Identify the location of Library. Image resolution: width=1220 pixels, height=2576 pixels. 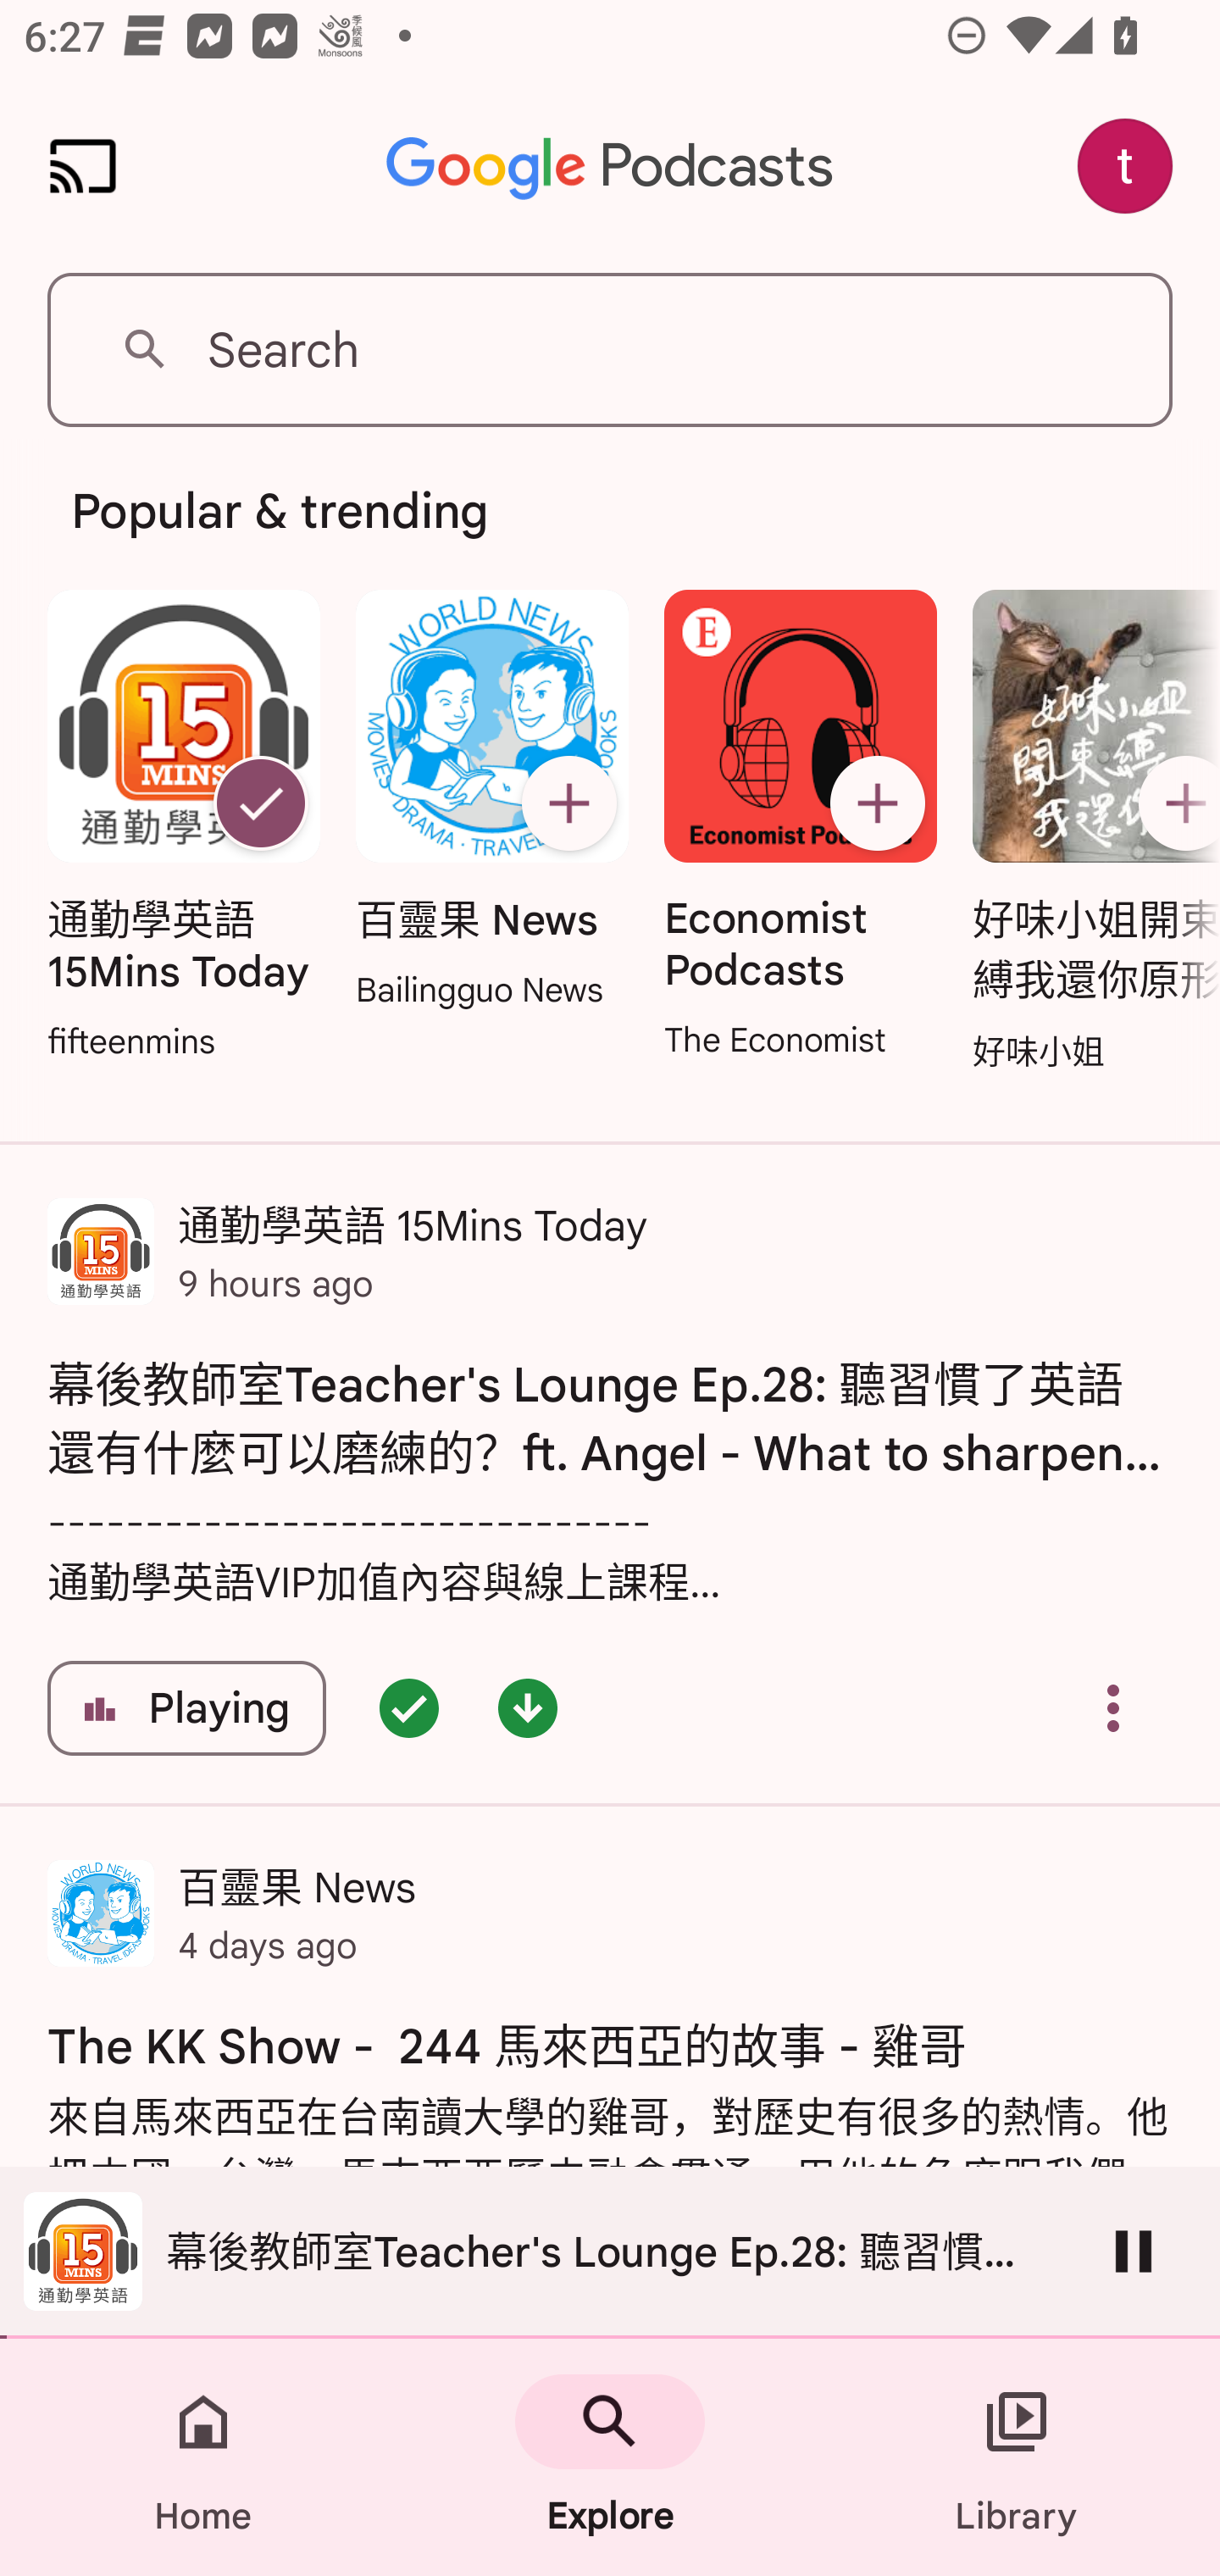
(1017, 2457).